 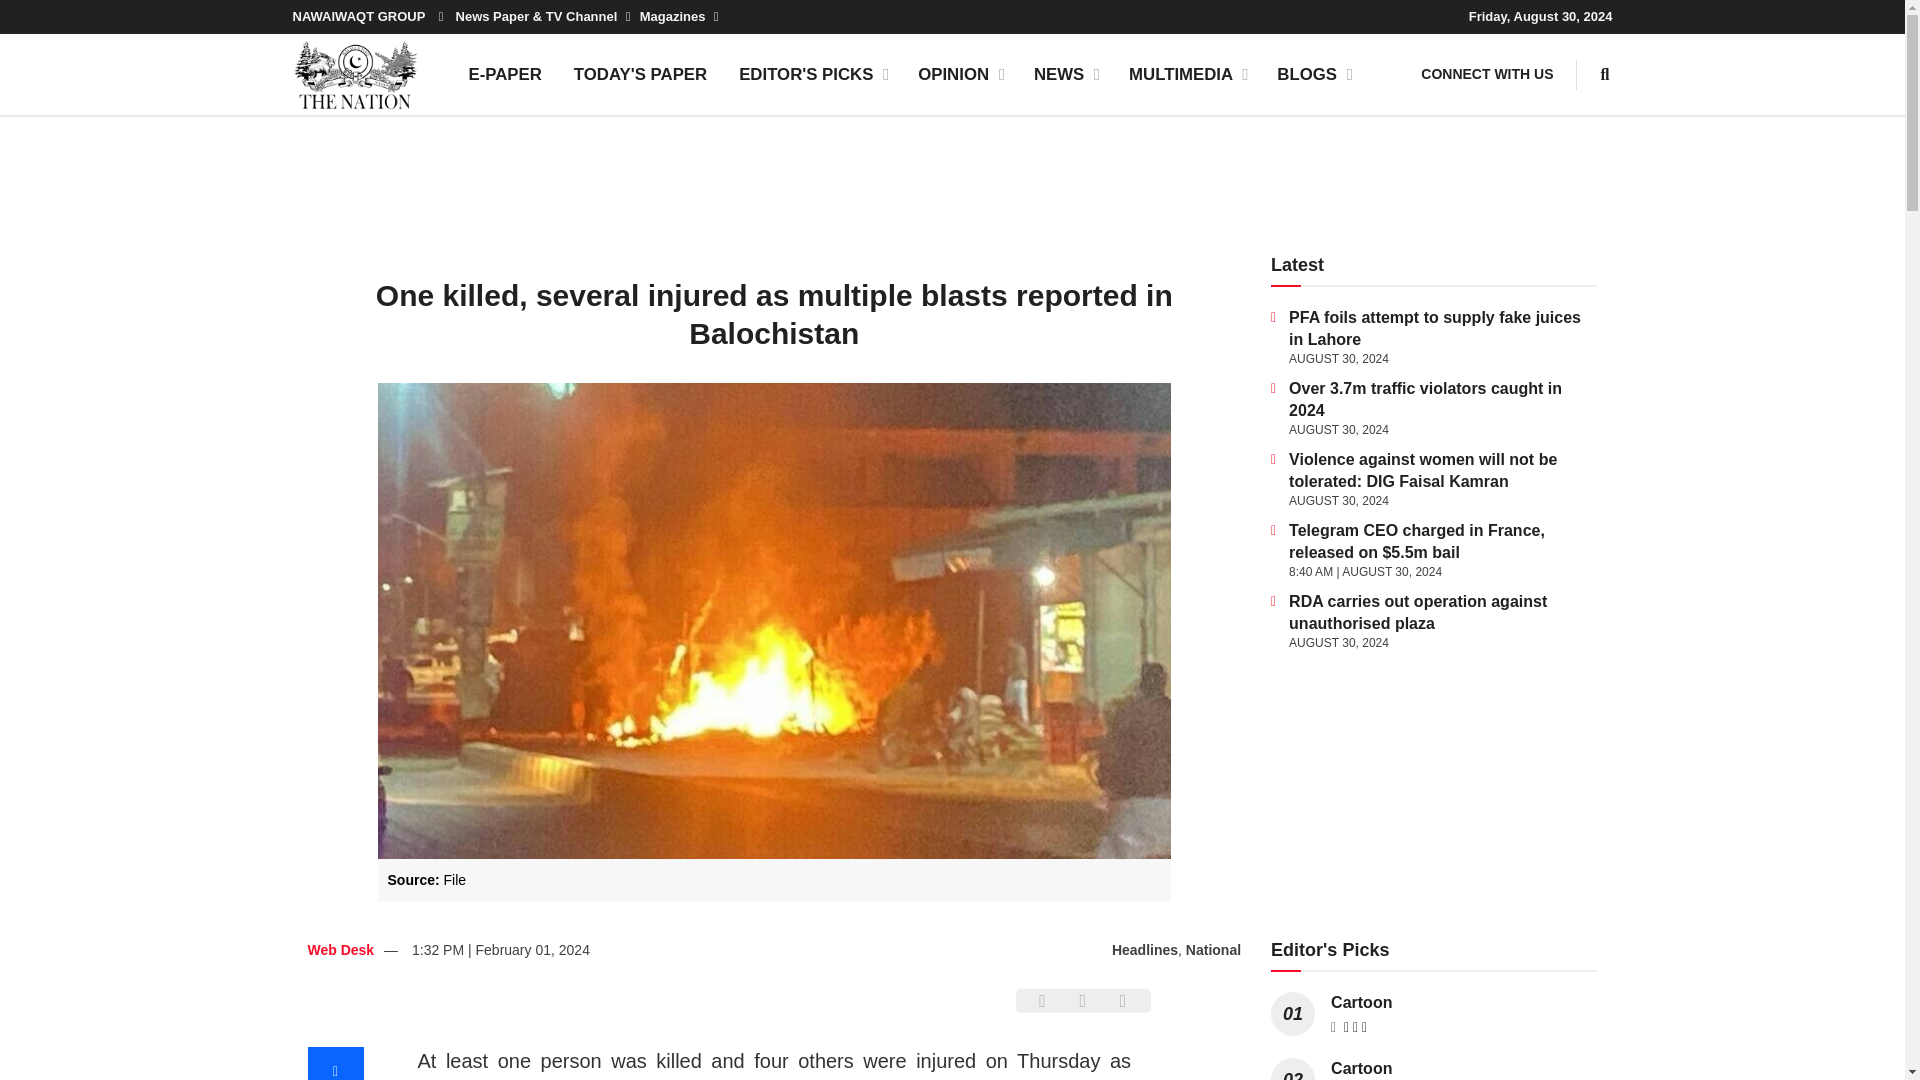 I want to click on MULTIMEDIA, so click(x=1187, y=74).